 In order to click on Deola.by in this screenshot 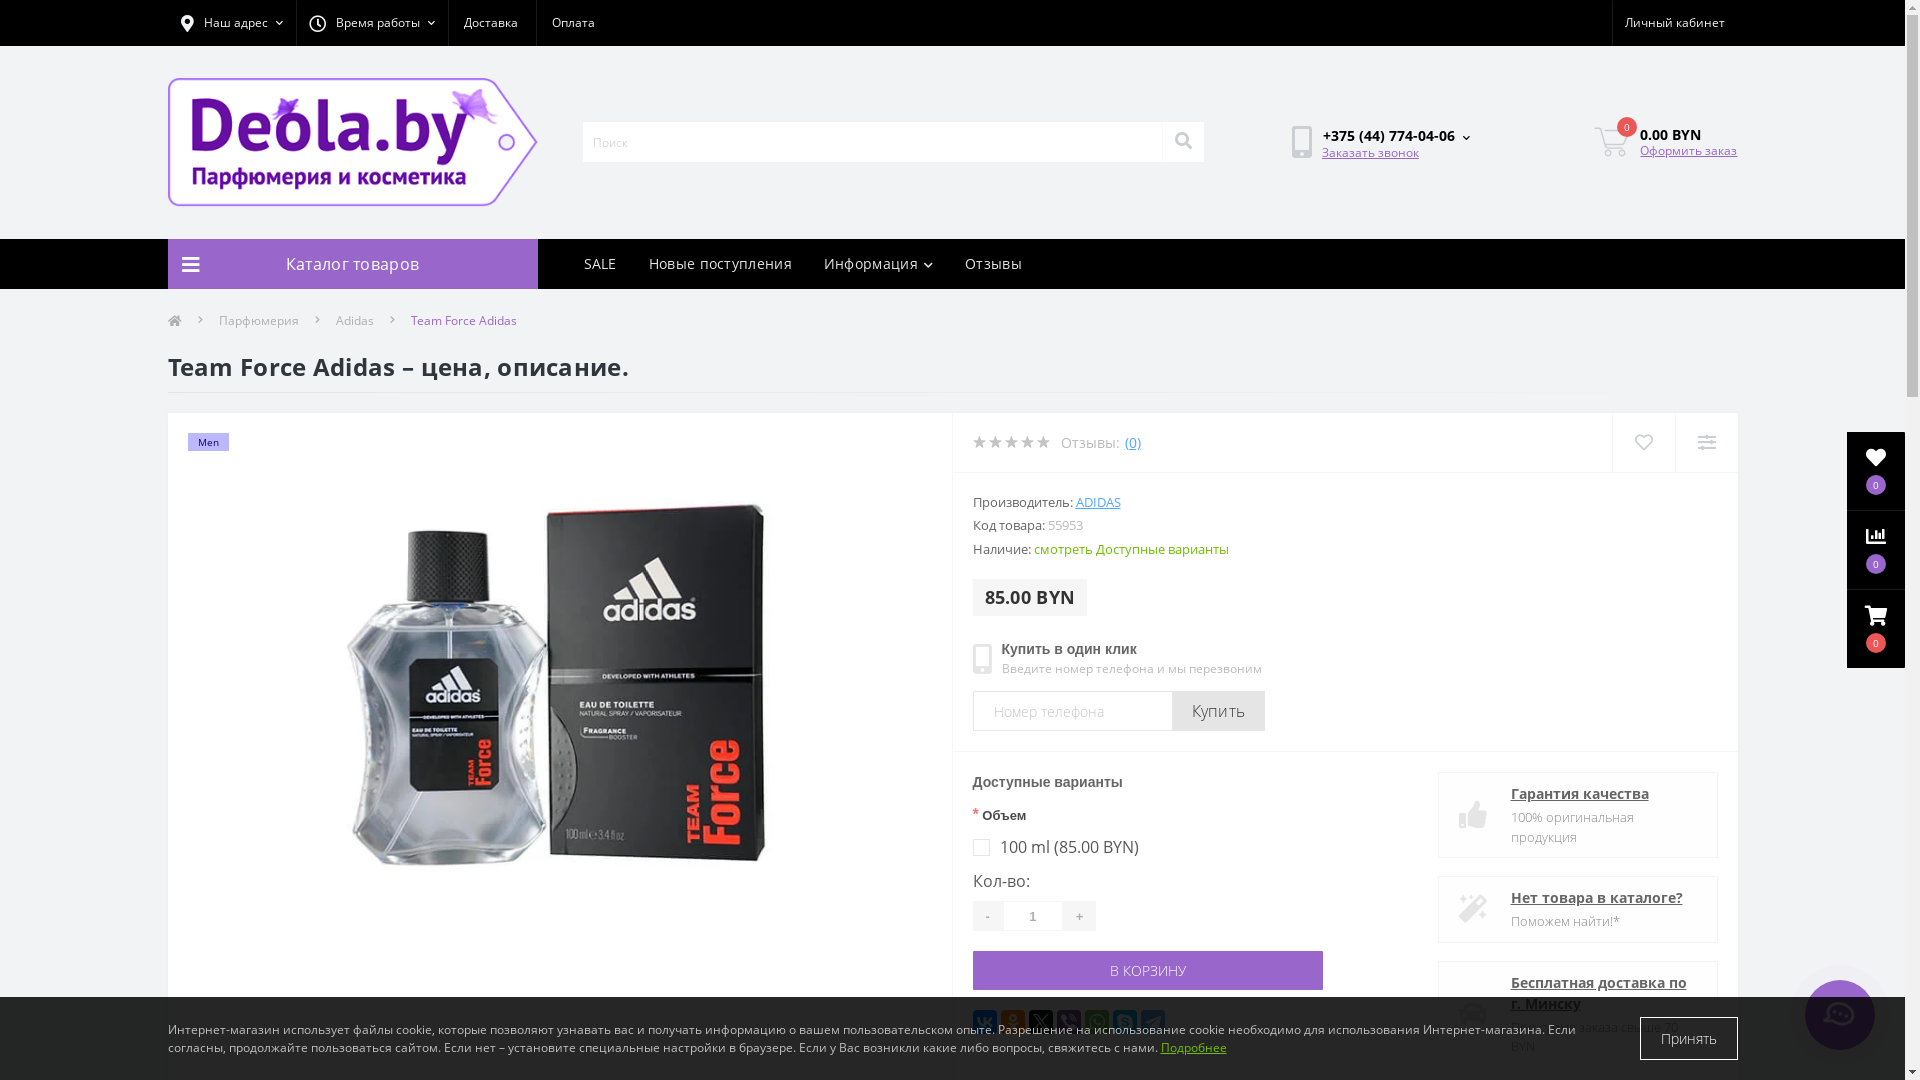, I will do `click(353, 142)`.